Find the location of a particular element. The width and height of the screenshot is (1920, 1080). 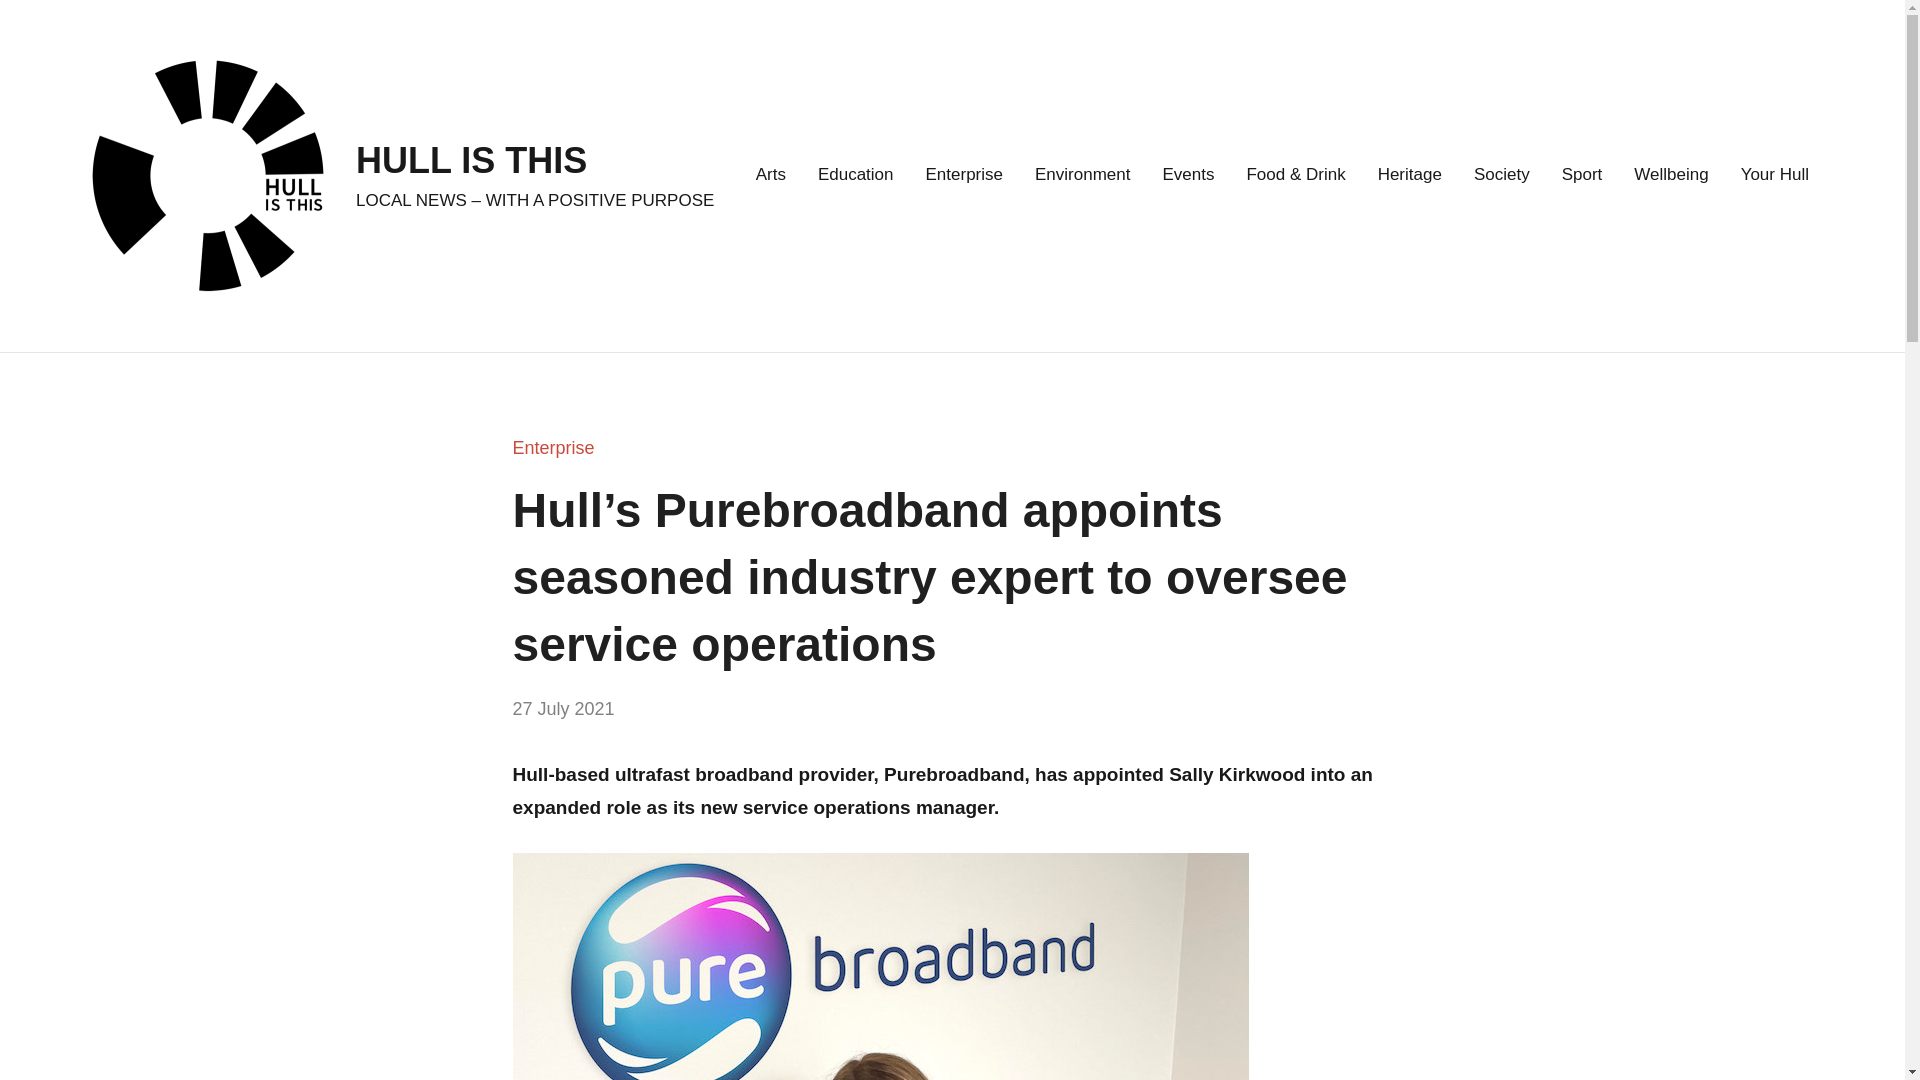

Events is located at coordinates (1187, 175).